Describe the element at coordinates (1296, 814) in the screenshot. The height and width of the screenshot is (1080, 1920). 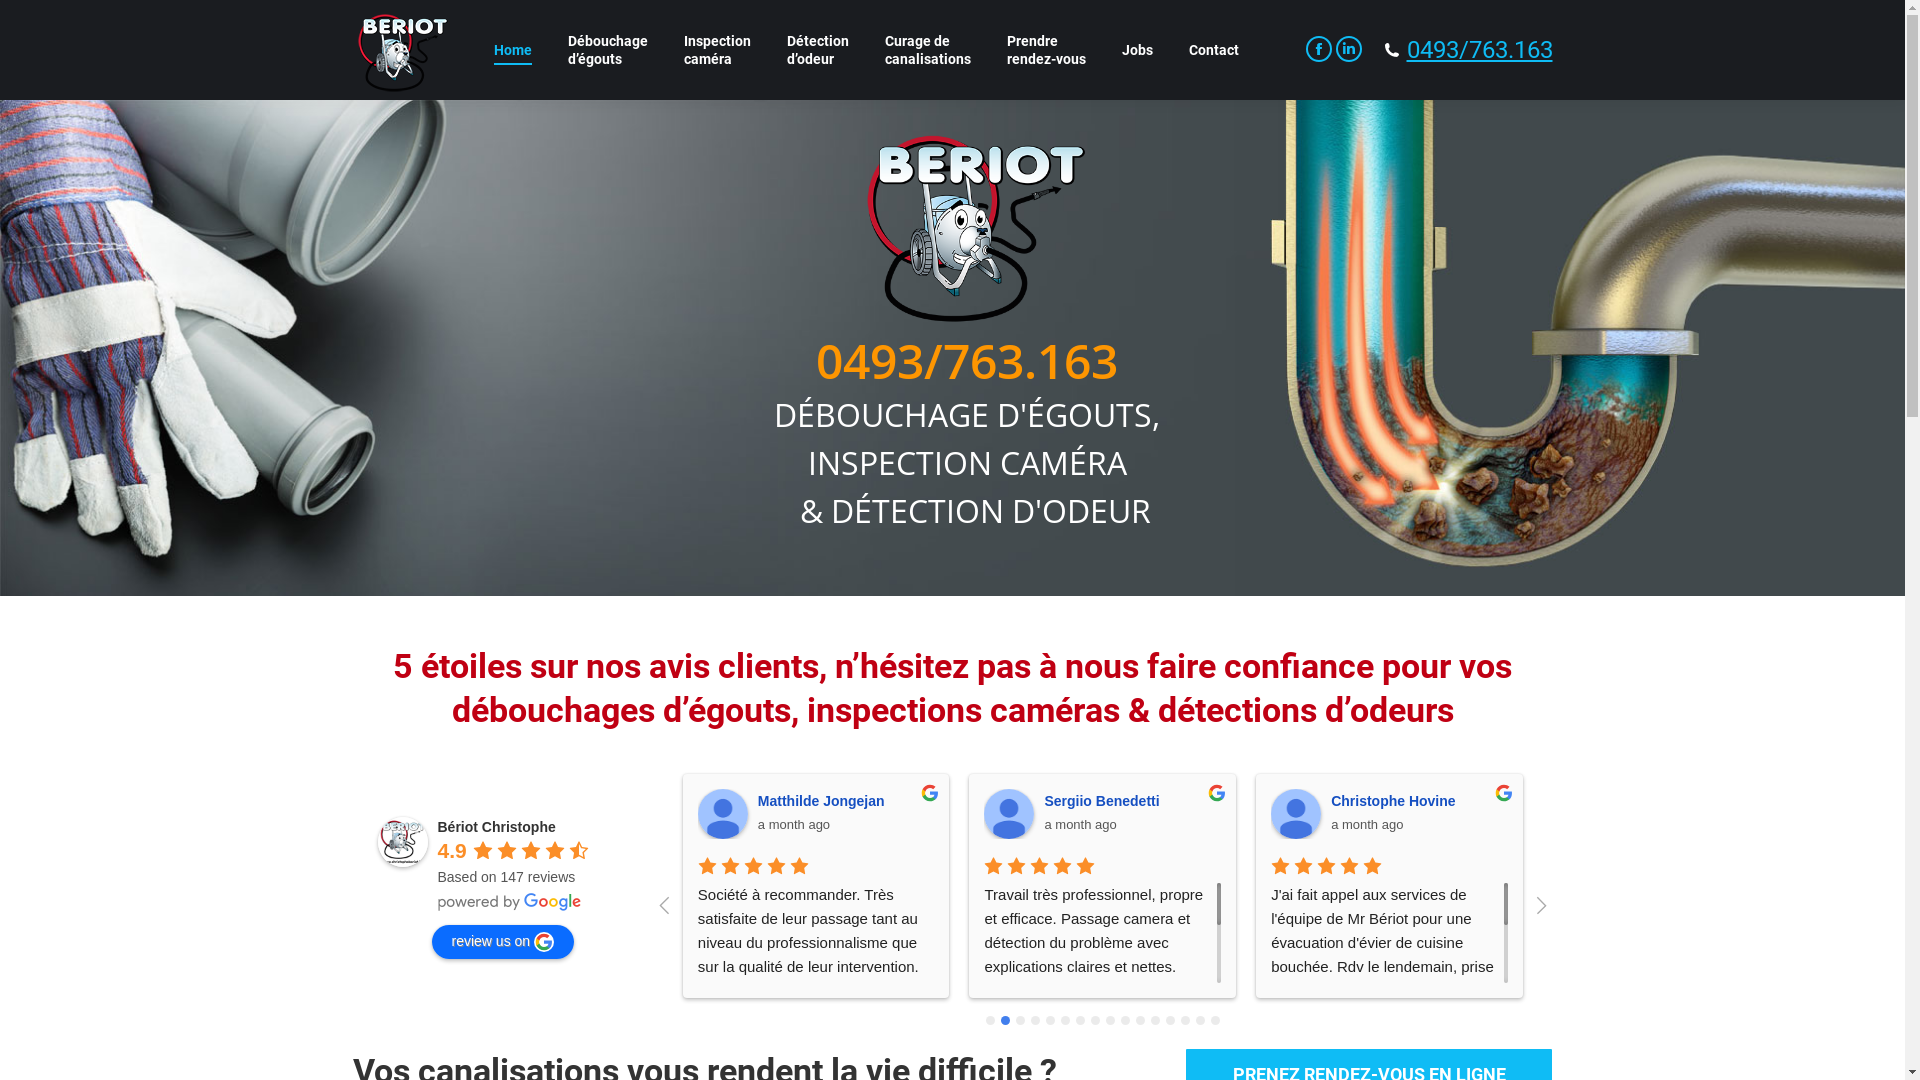
I see `Christophe Hovine` at that location.